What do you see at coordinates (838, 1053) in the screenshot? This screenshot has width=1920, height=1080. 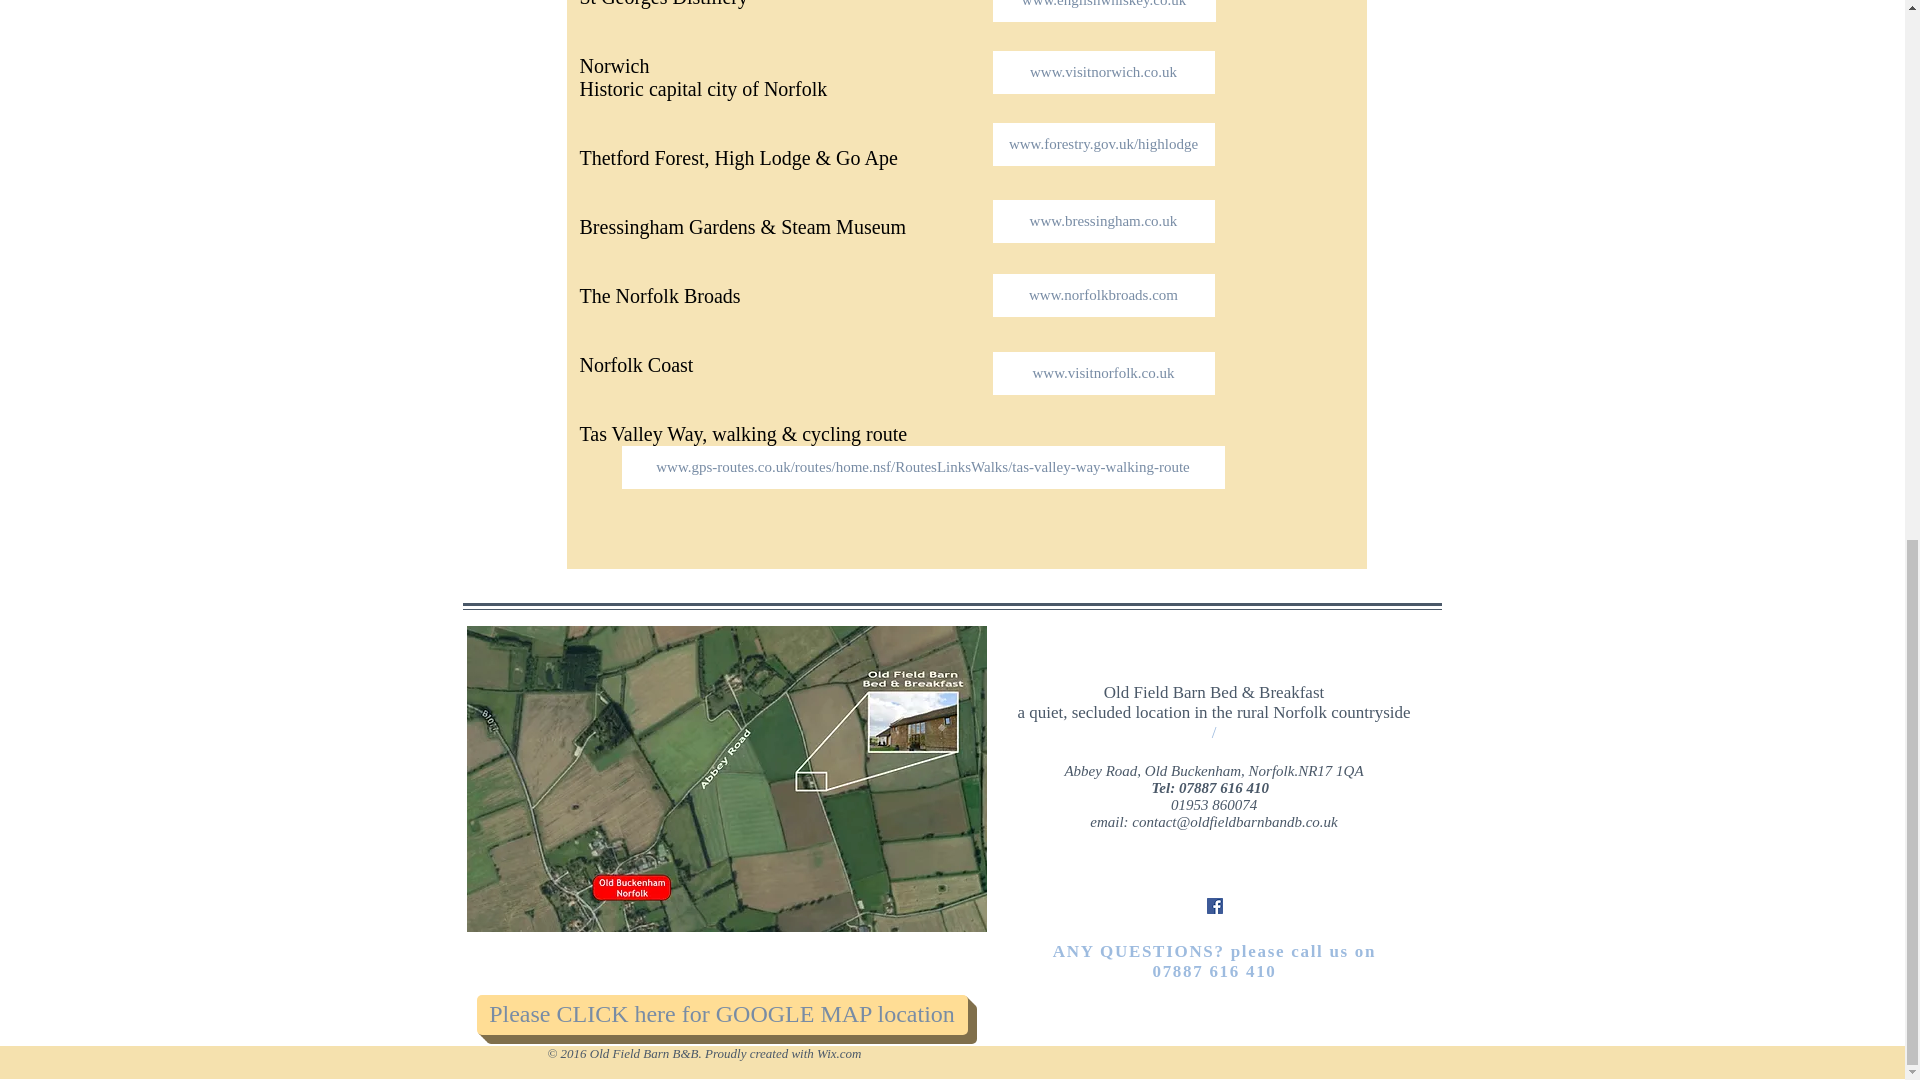 I see `Wix.com` at bounding box center [838, 1053].